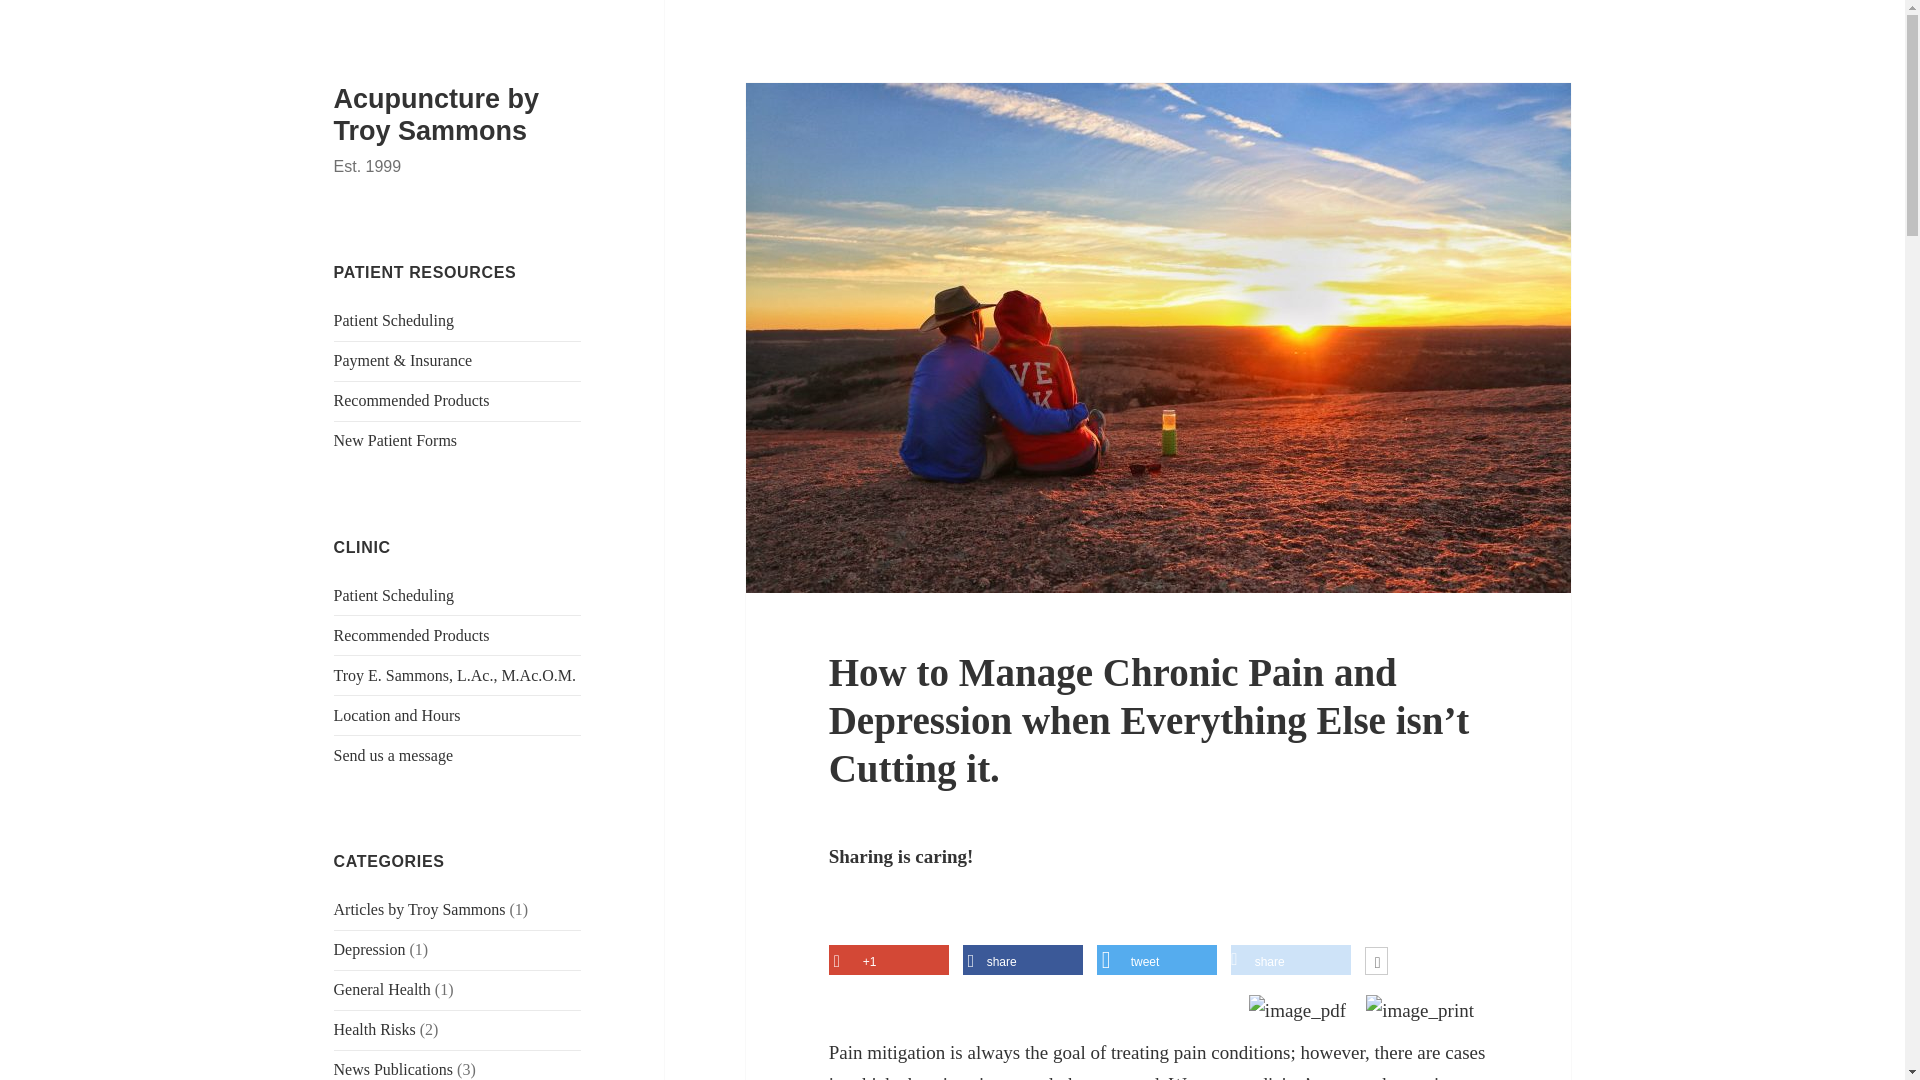 This screenshot has height=1080, width=1920. I want to click on Share on Reddit, so click(1290, 962).